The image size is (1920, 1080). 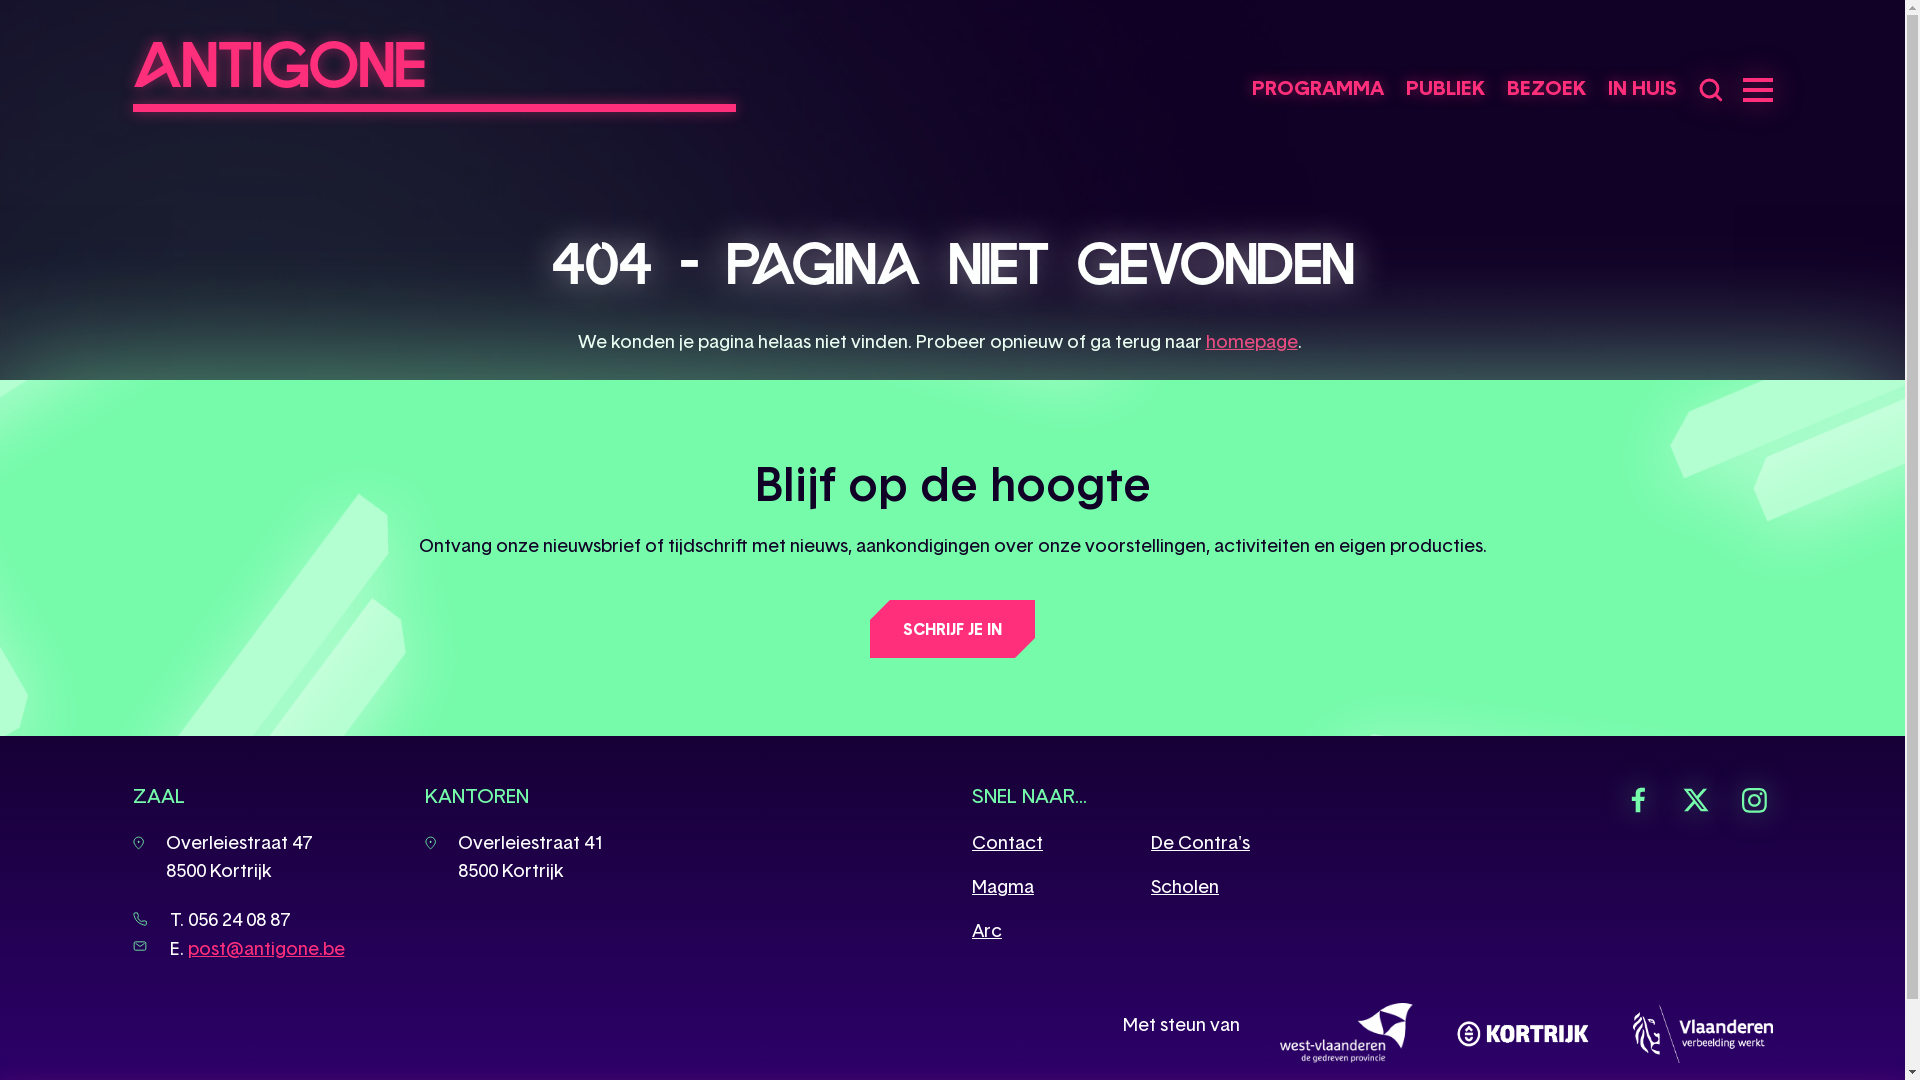 I want to click on Kortrijk, so click(x=1522, y=1034).